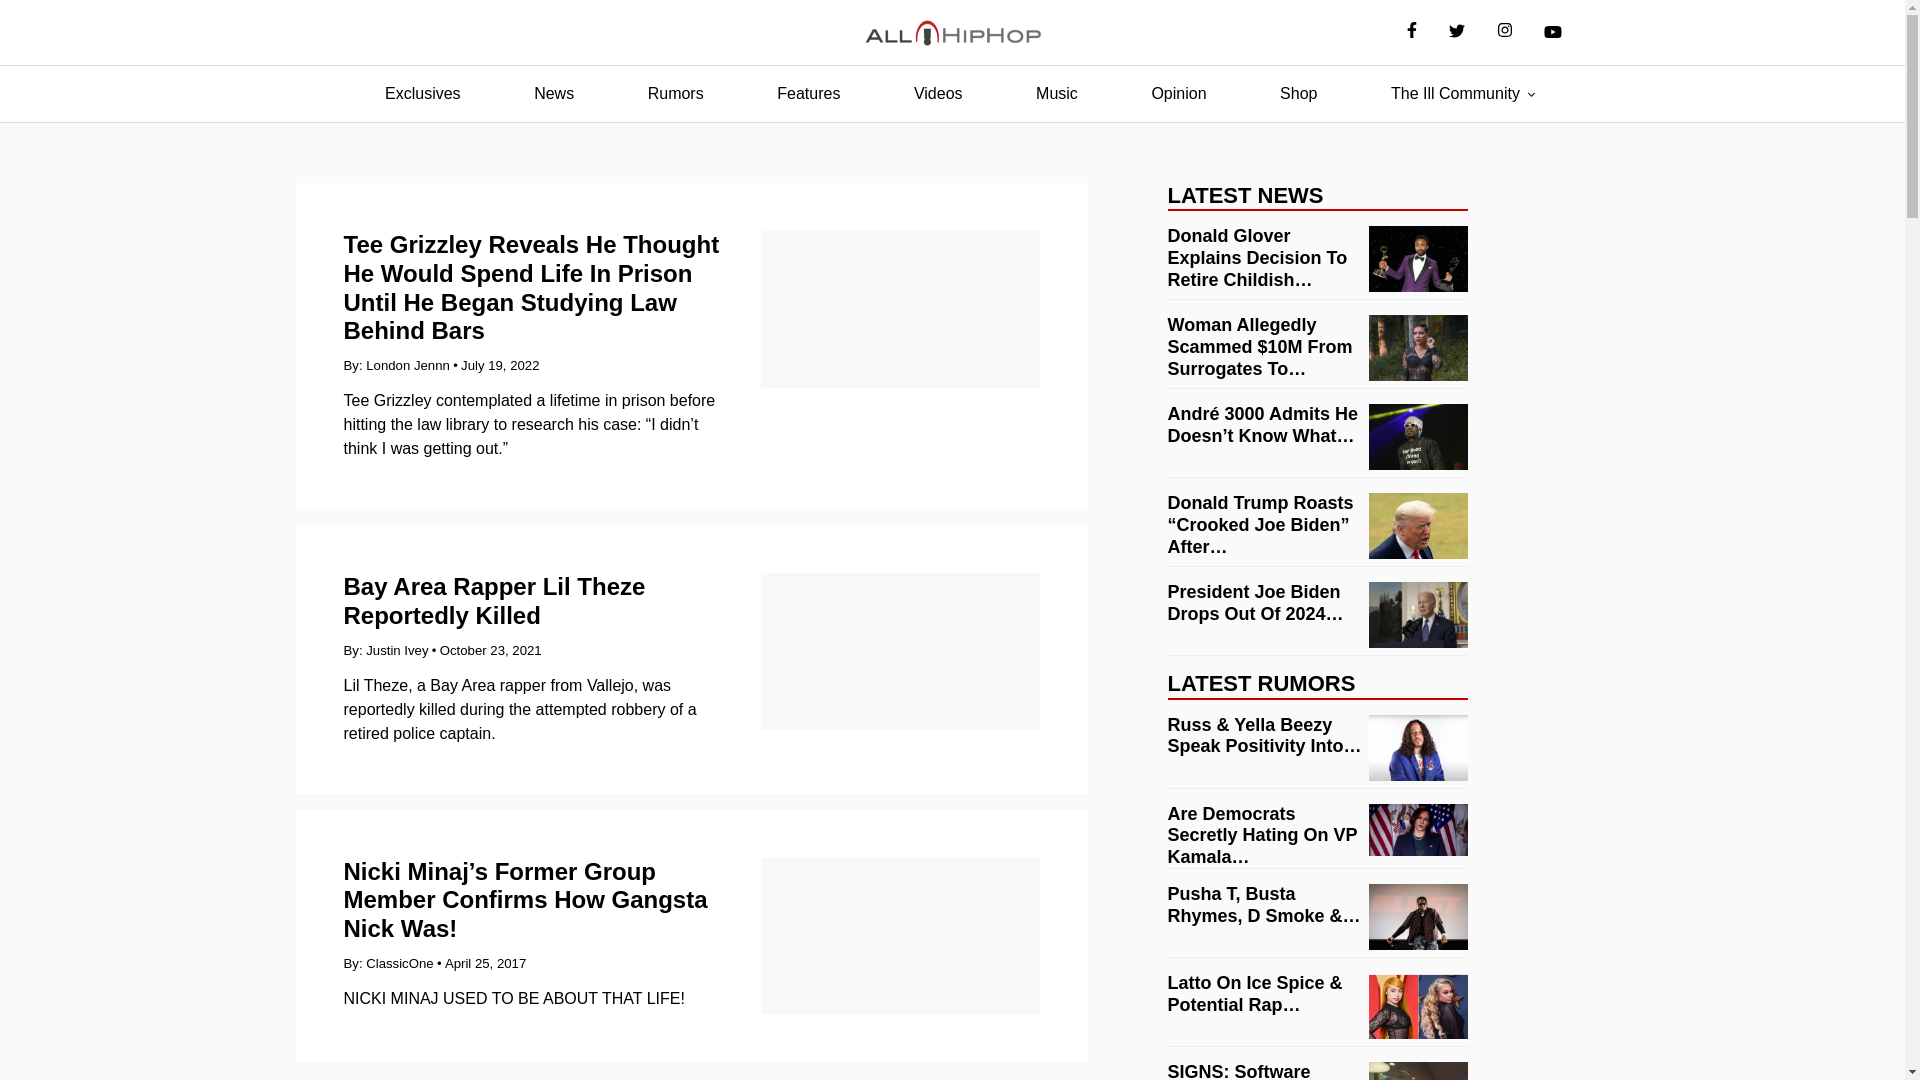  Describe the element at coordinates (408, 364) in the screenshot. I see `London Jennn` at that location.